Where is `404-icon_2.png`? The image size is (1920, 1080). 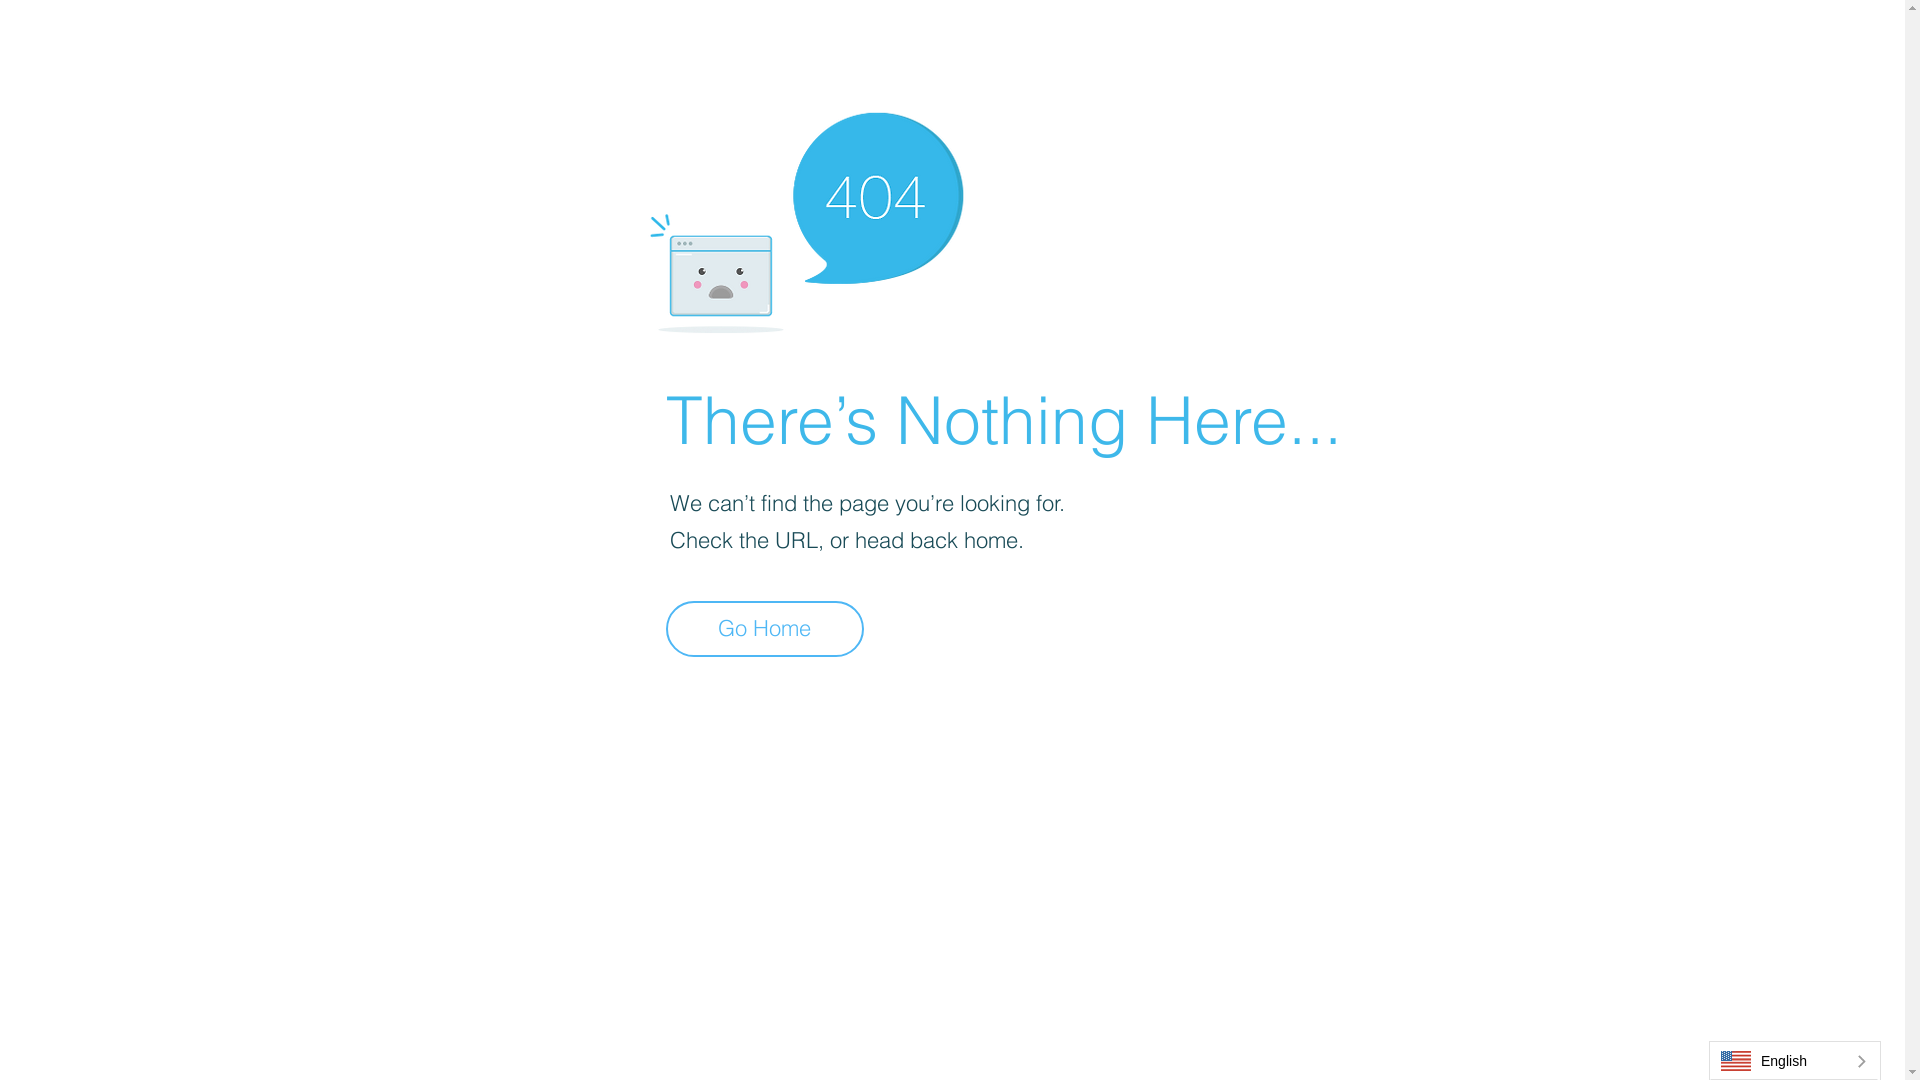
404-icon_2.png is located at coordinates (806, 218).